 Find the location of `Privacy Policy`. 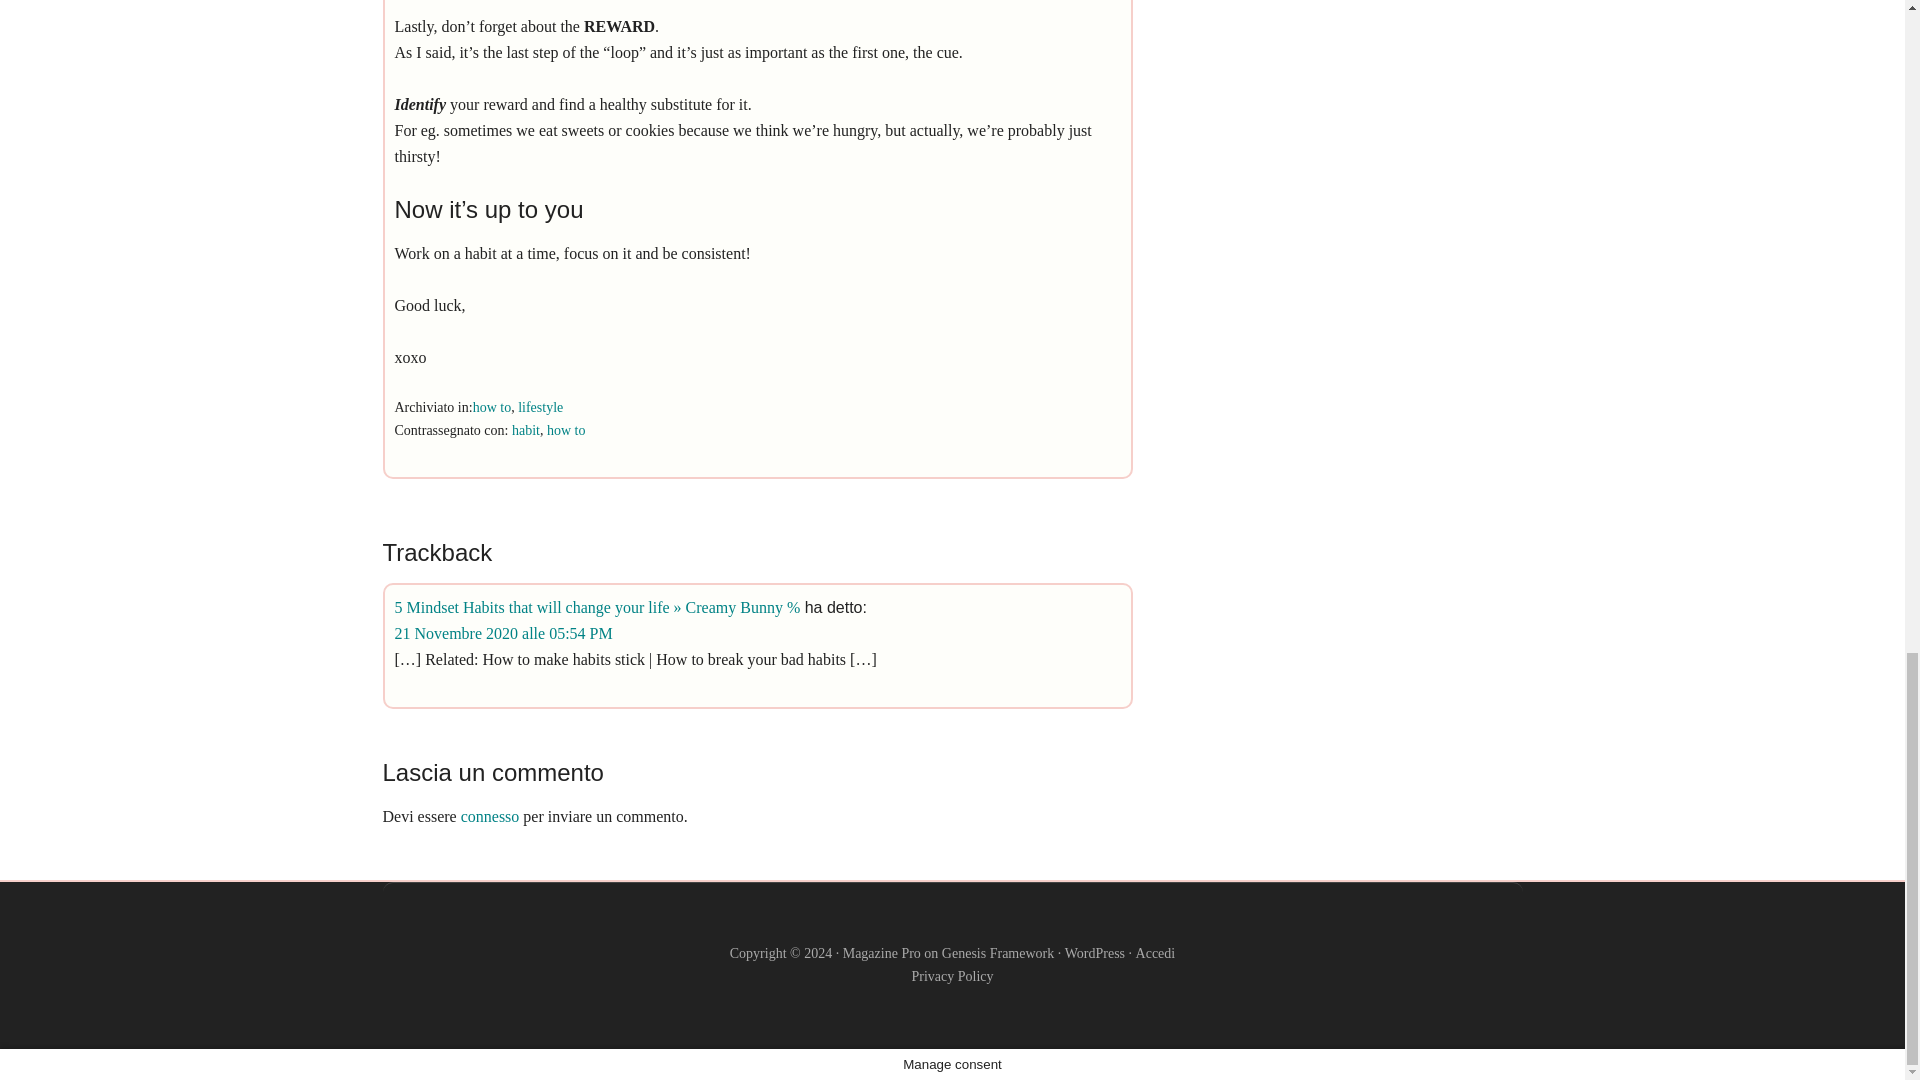

Privacy Policy is located at coordinates (951, 976).